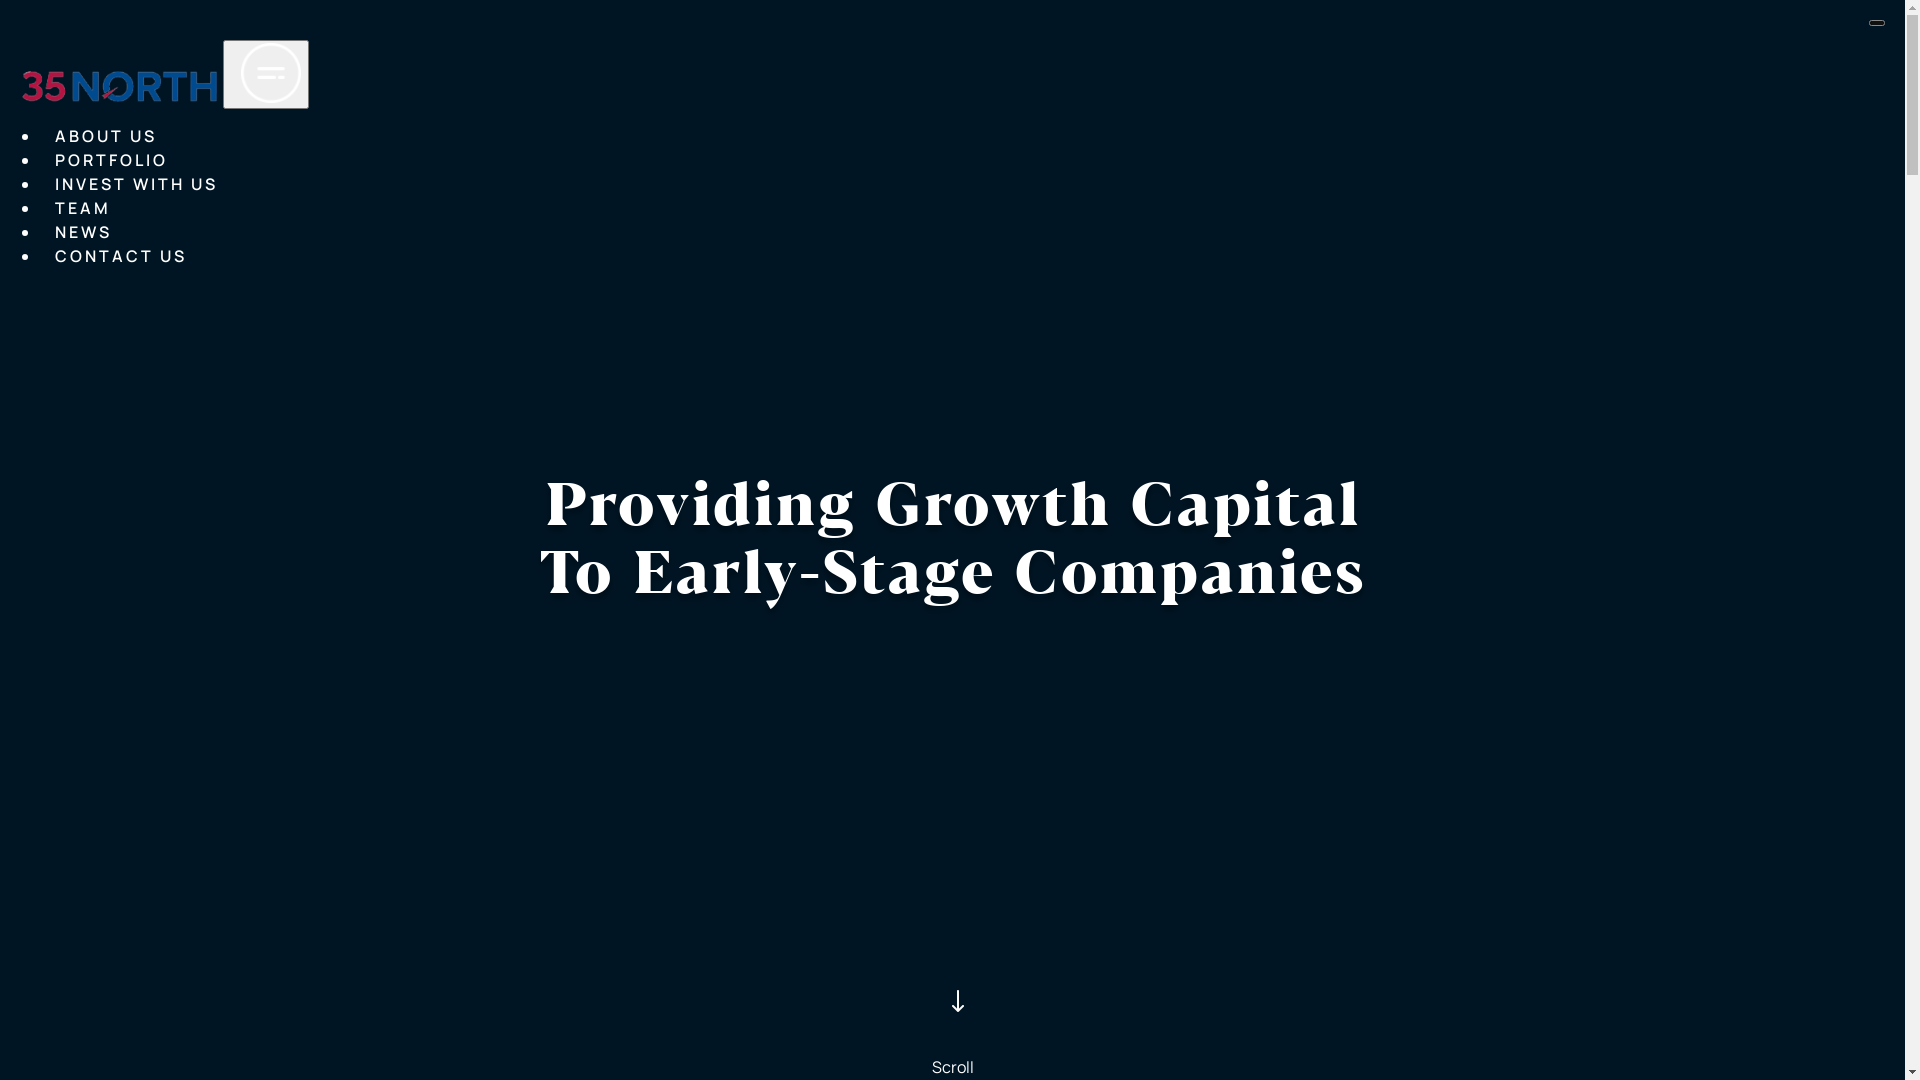 This screenshot has width=1920, height=1080. Describe the element at coordinates (952, 1012) in the screenshot. I see `Scroll` at that location.